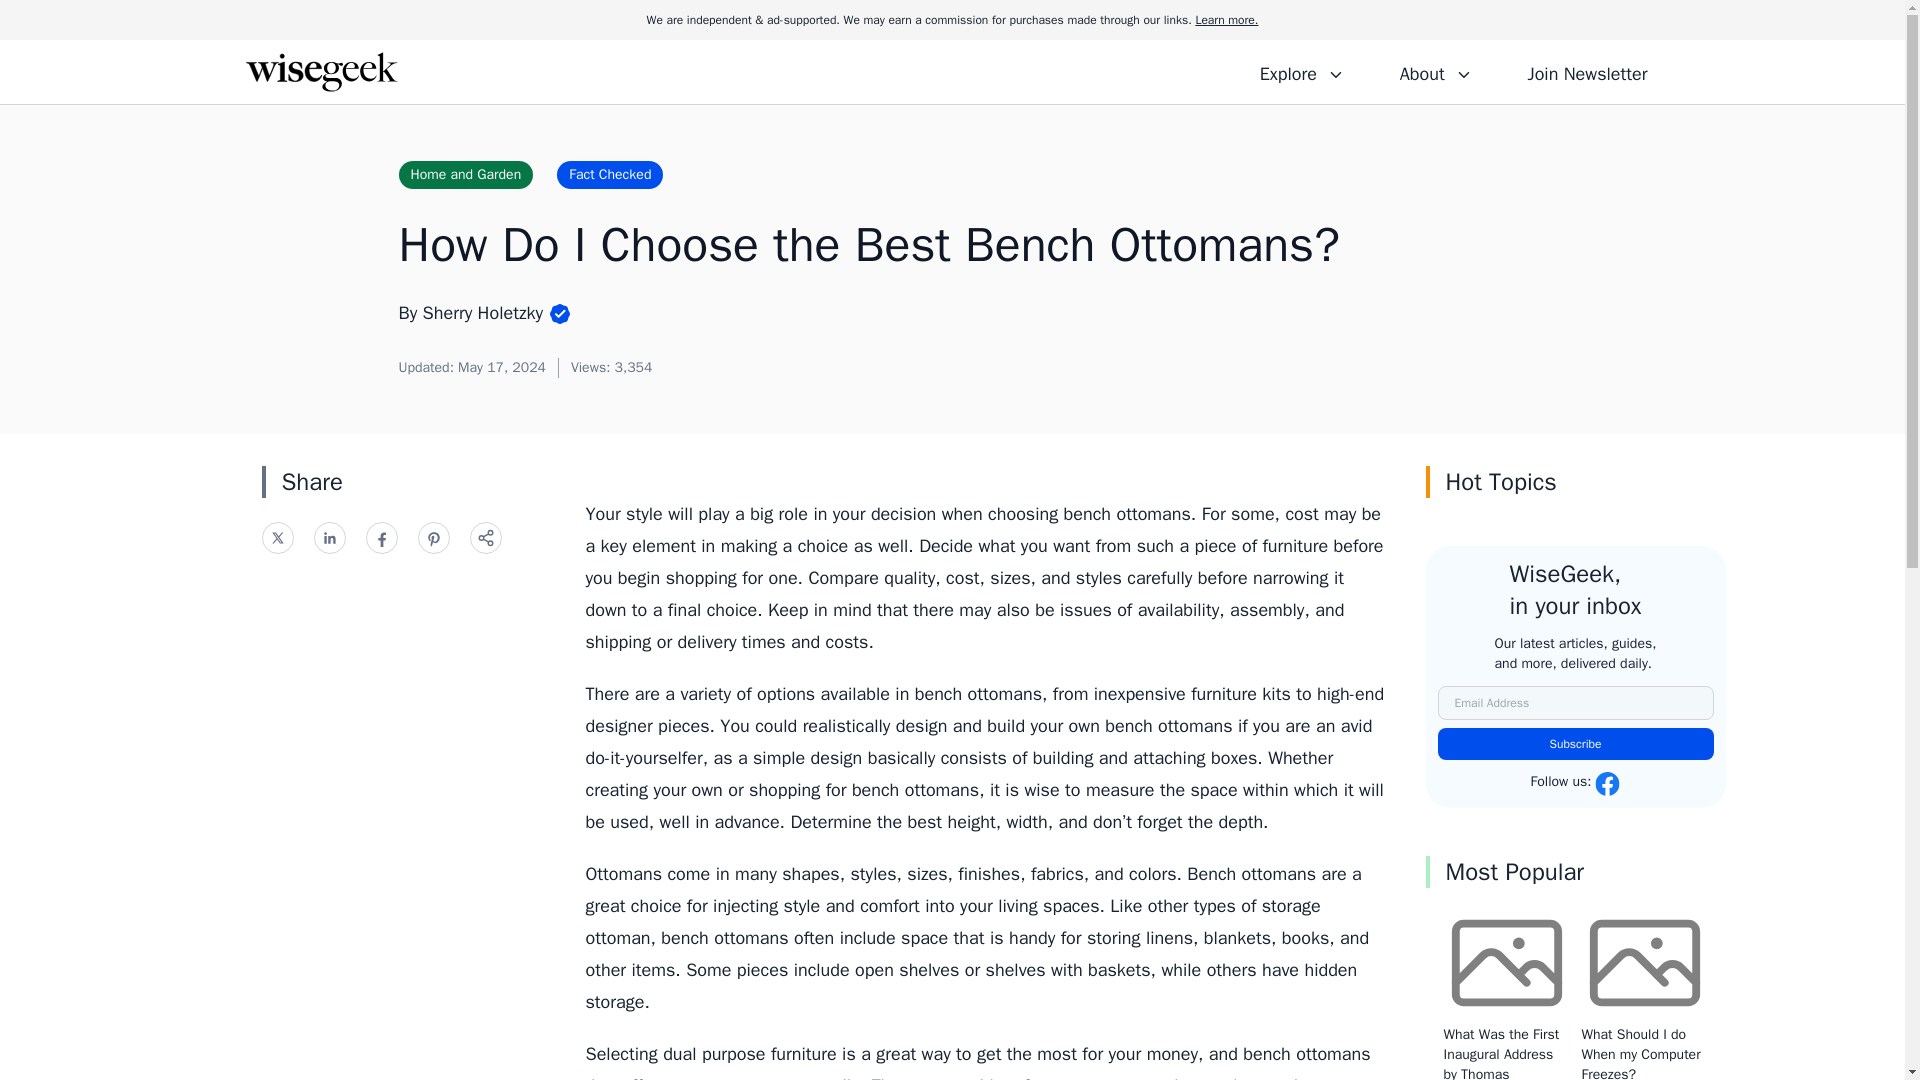  I want to click on Subscribe, so click(1576, 744).